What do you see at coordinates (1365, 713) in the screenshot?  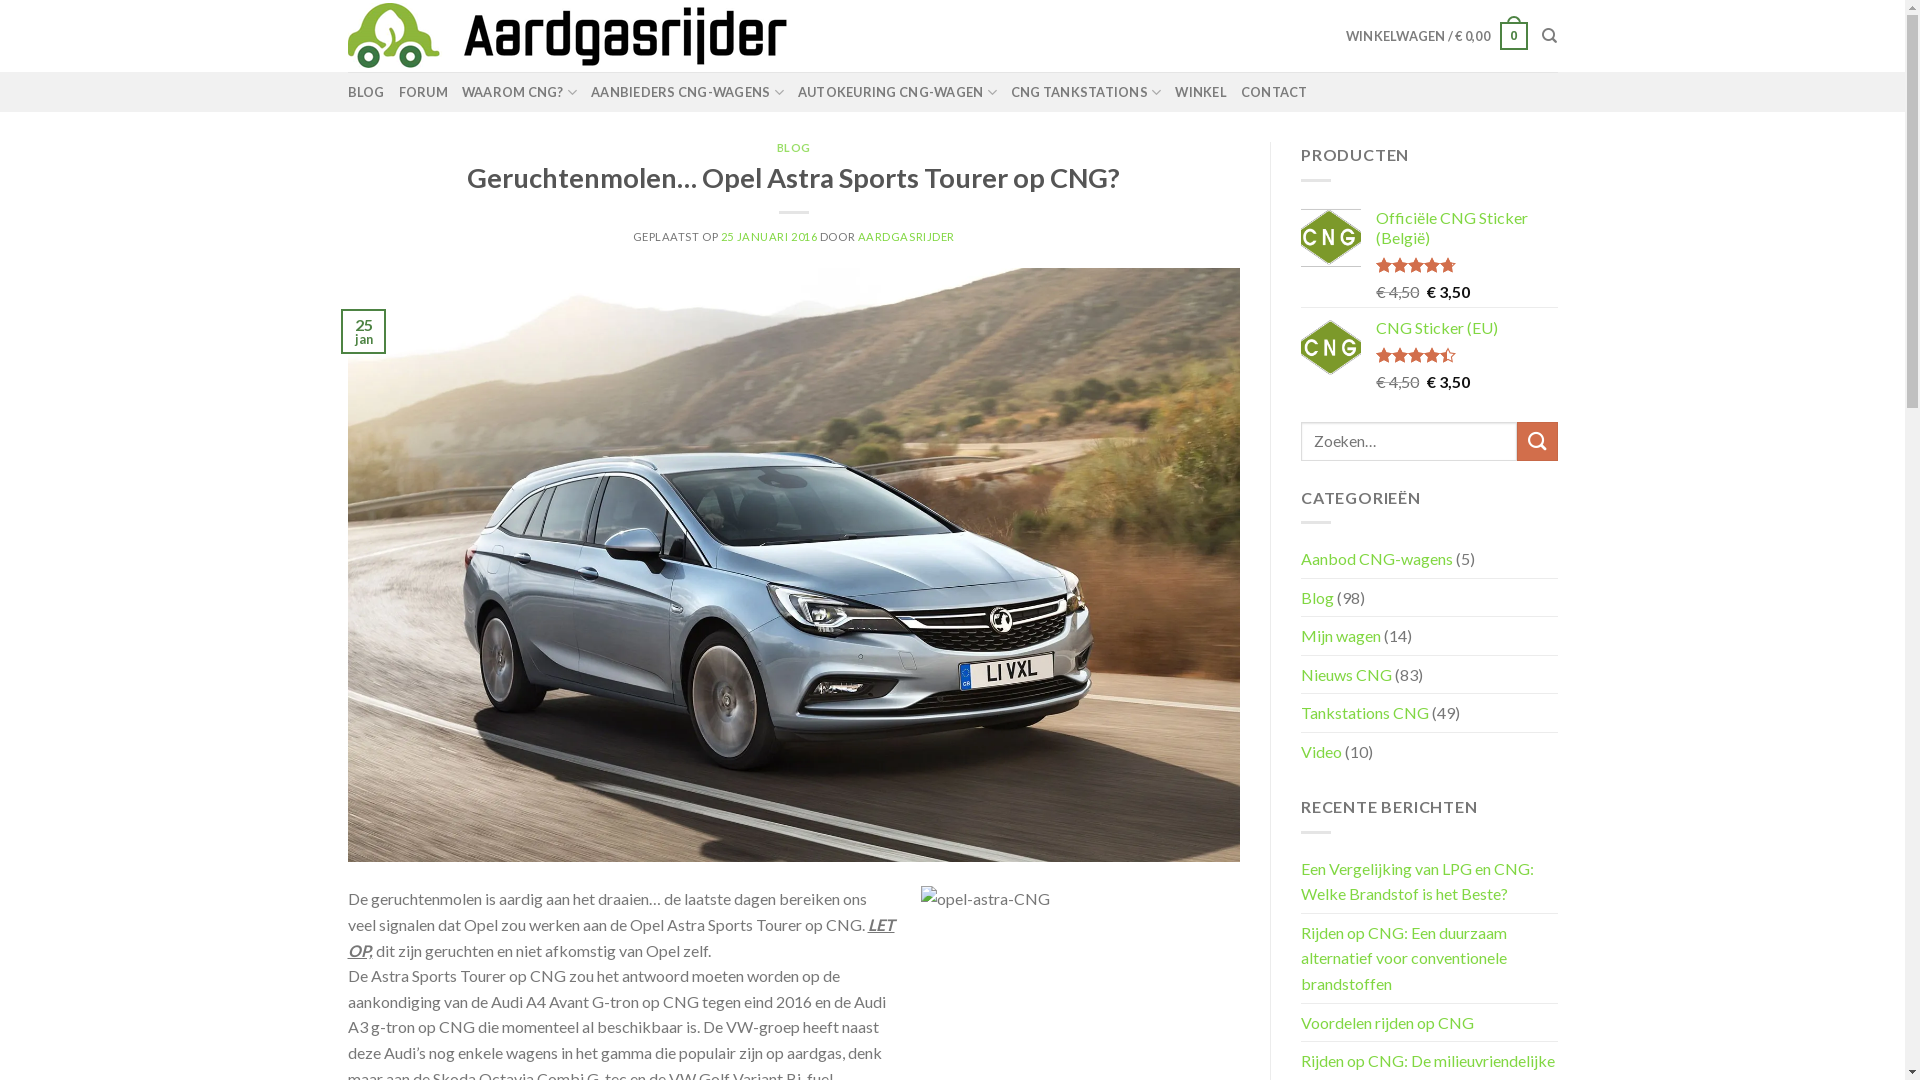 I see `Tankstations CNG` at bounding box center [1365, 713].